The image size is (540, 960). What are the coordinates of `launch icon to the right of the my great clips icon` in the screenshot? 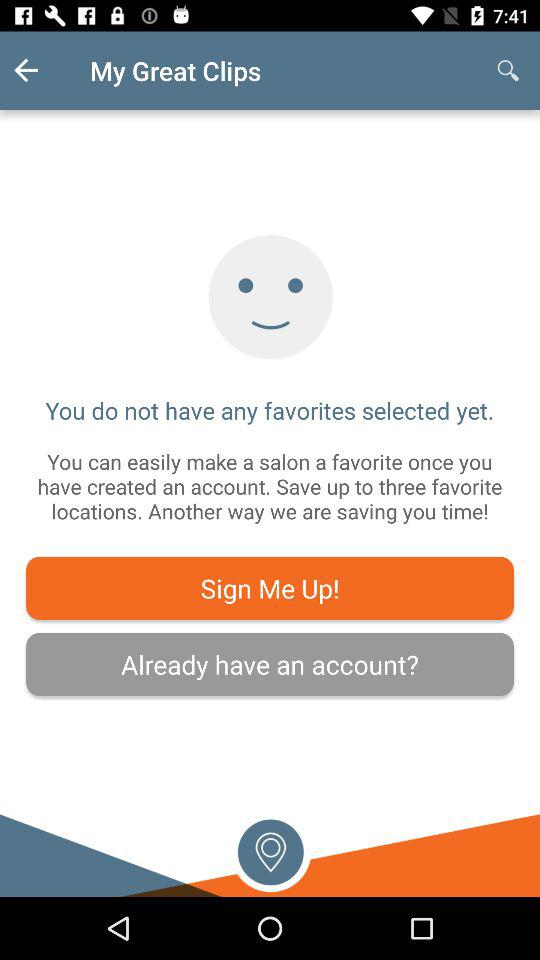 It's located at (508, 70).